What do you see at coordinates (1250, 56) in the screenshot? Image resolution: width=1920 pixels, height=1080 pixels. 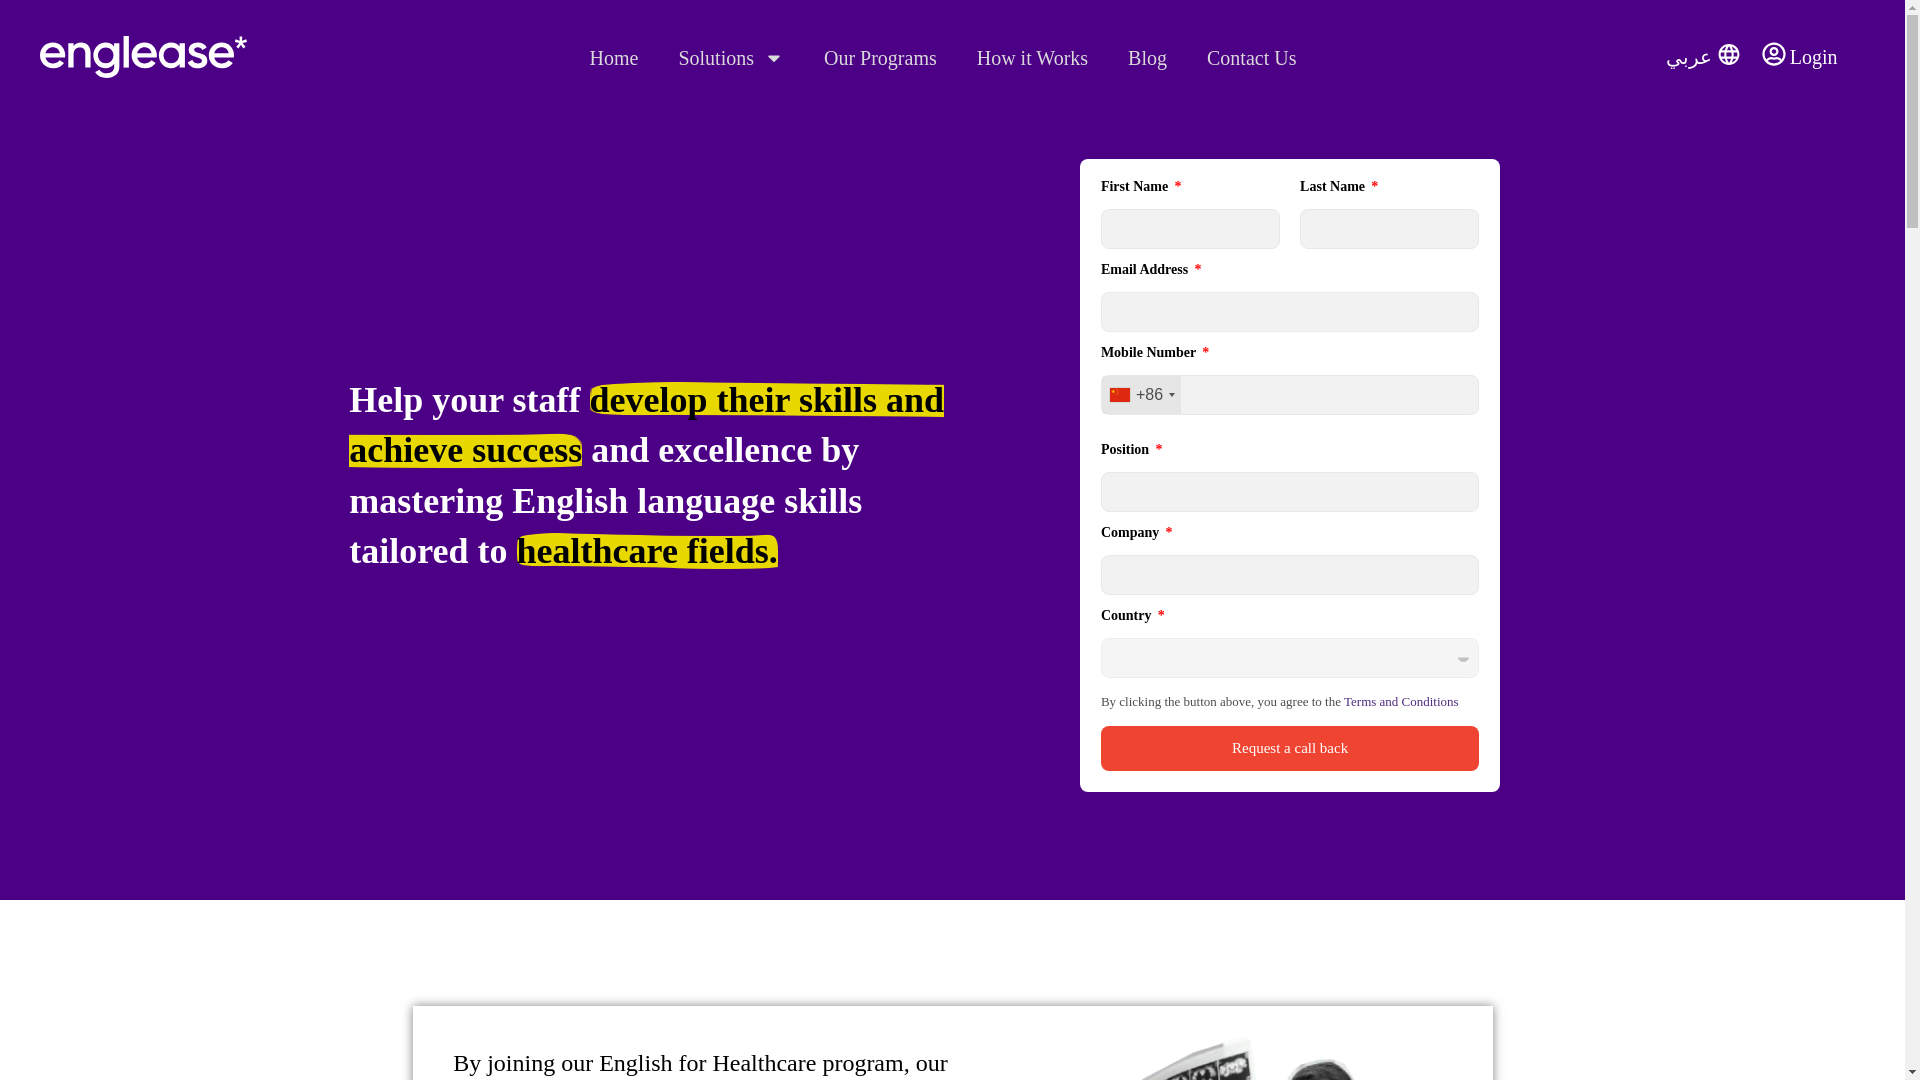 I see `Contact Us` at bounding box center [1250, 56].